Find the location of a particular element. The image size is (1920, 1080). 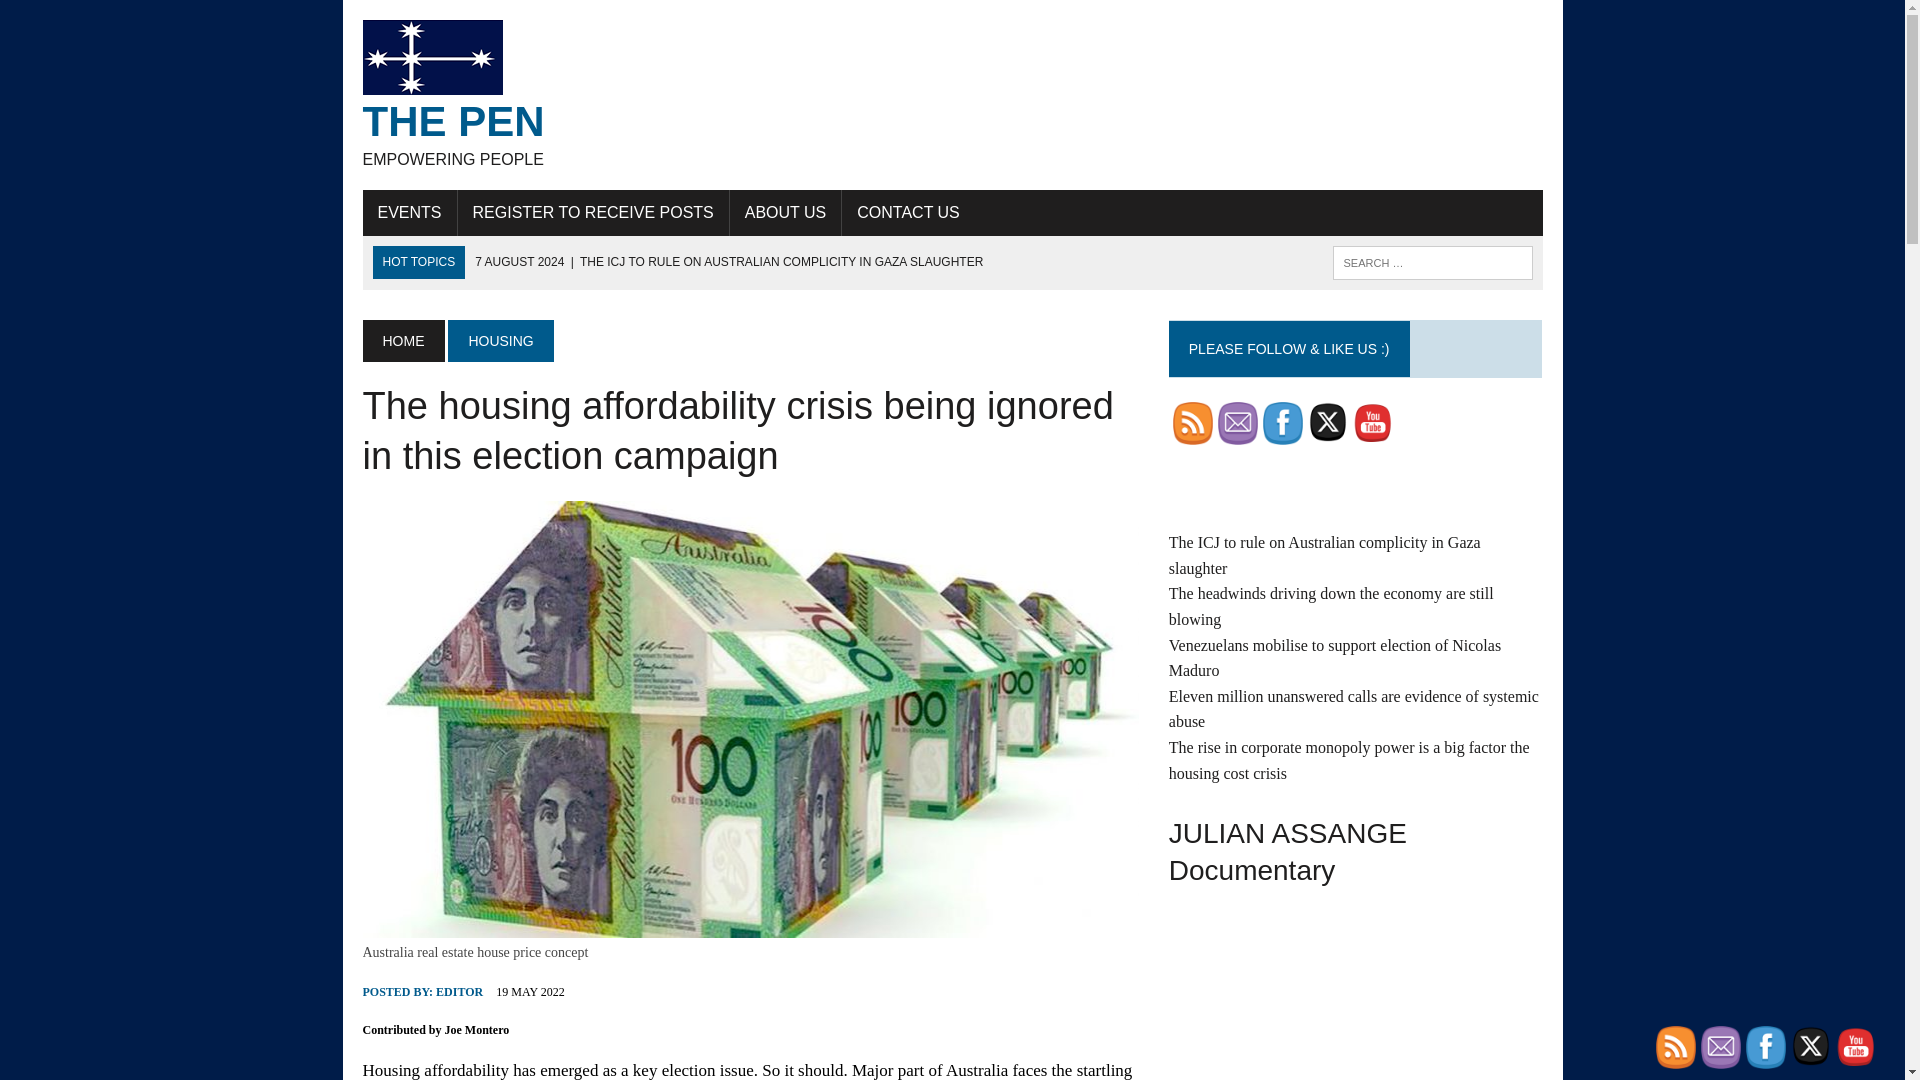

REGISTER TO RECEIVE POSTS is located at coordinates (500, 340).